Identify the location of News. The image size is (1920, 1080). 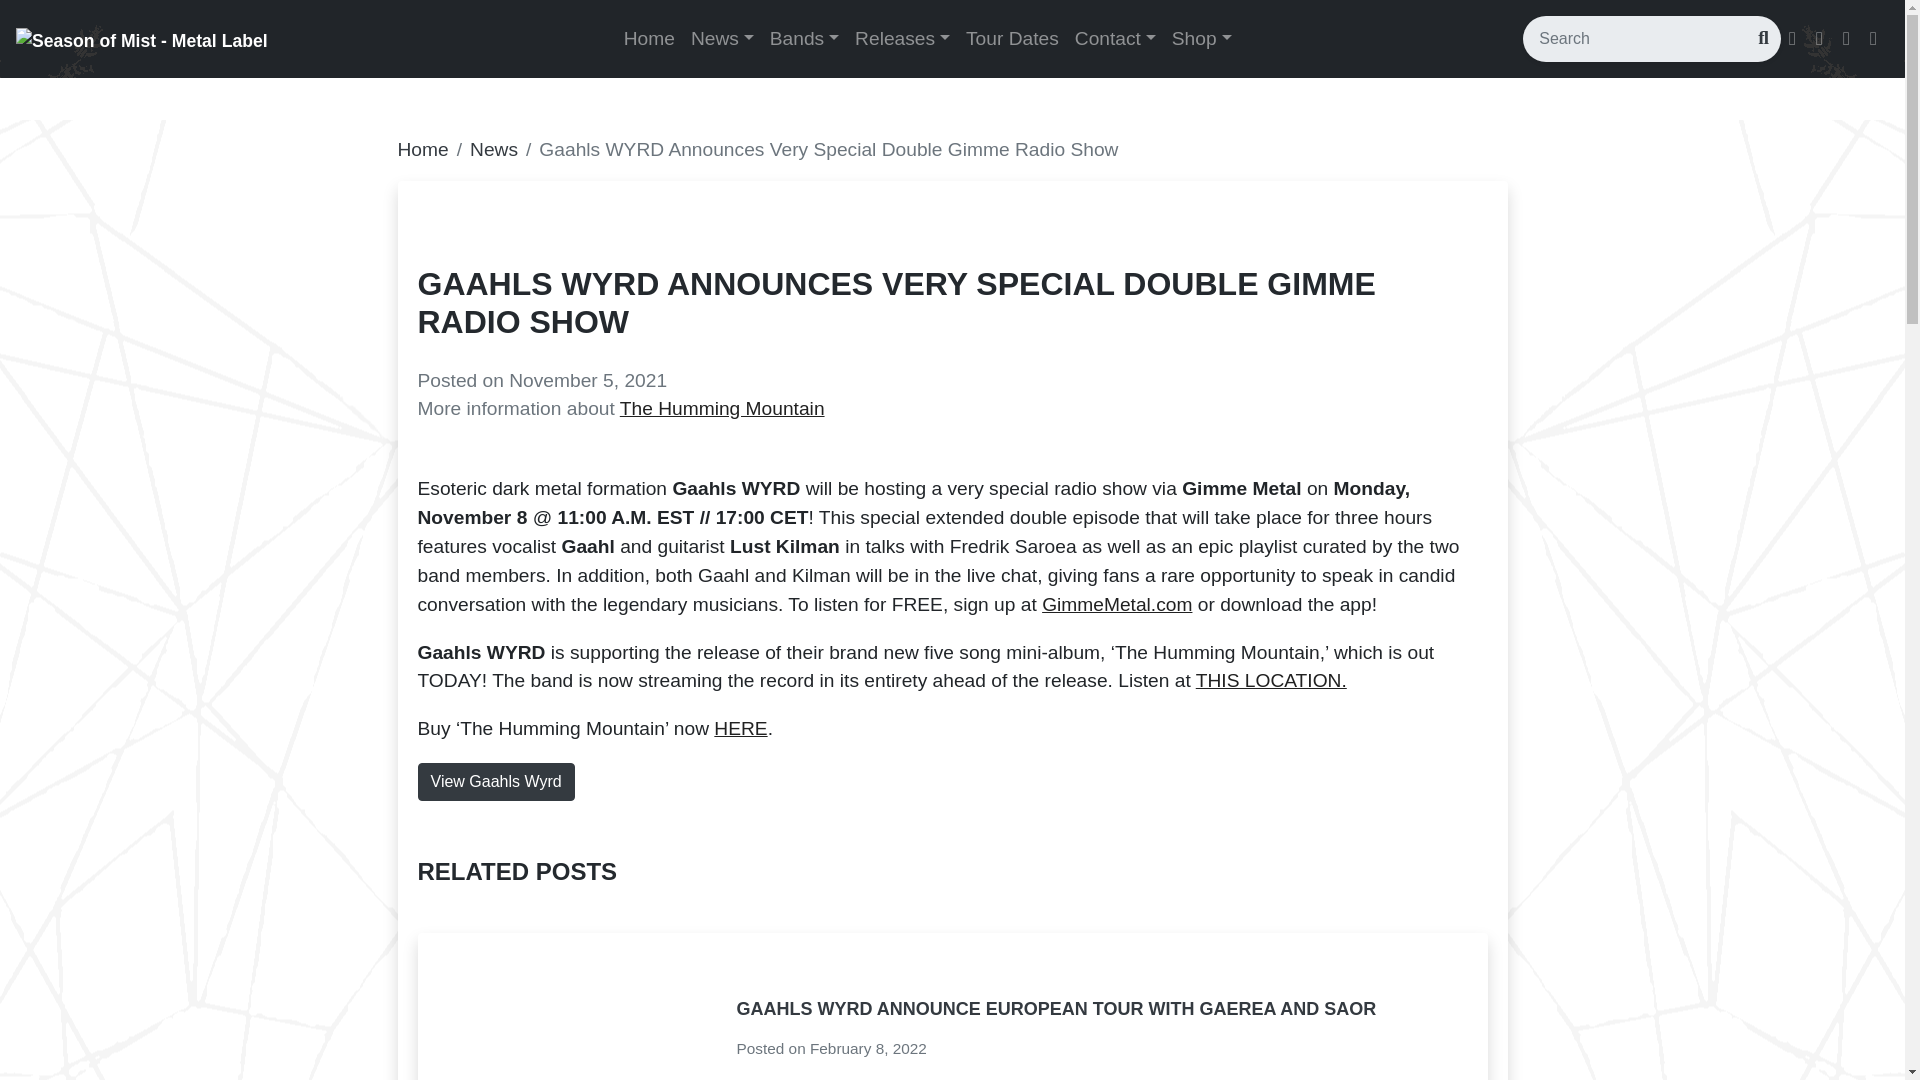
(722, 39).